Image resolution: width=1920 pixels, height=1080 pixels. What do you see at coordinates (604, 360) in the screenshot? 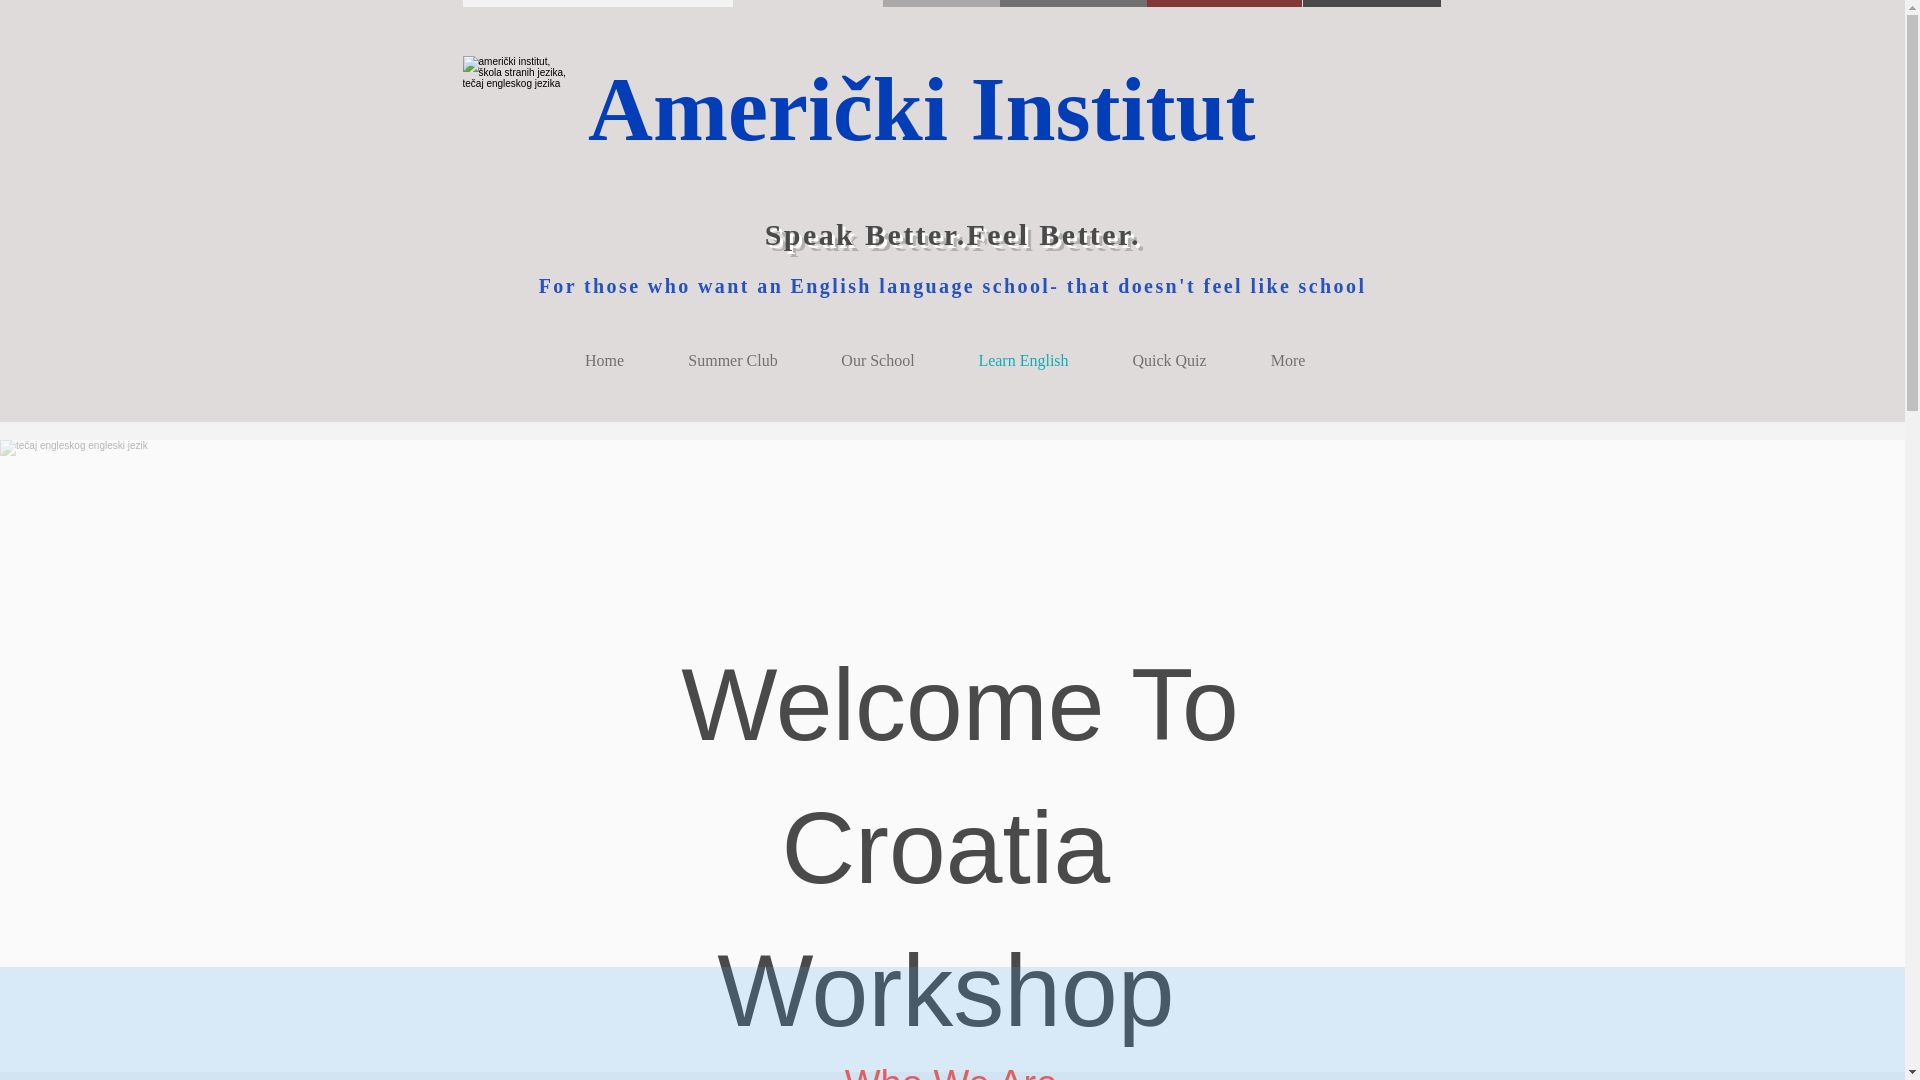
I see `Home` at bounding box center [604, 360].